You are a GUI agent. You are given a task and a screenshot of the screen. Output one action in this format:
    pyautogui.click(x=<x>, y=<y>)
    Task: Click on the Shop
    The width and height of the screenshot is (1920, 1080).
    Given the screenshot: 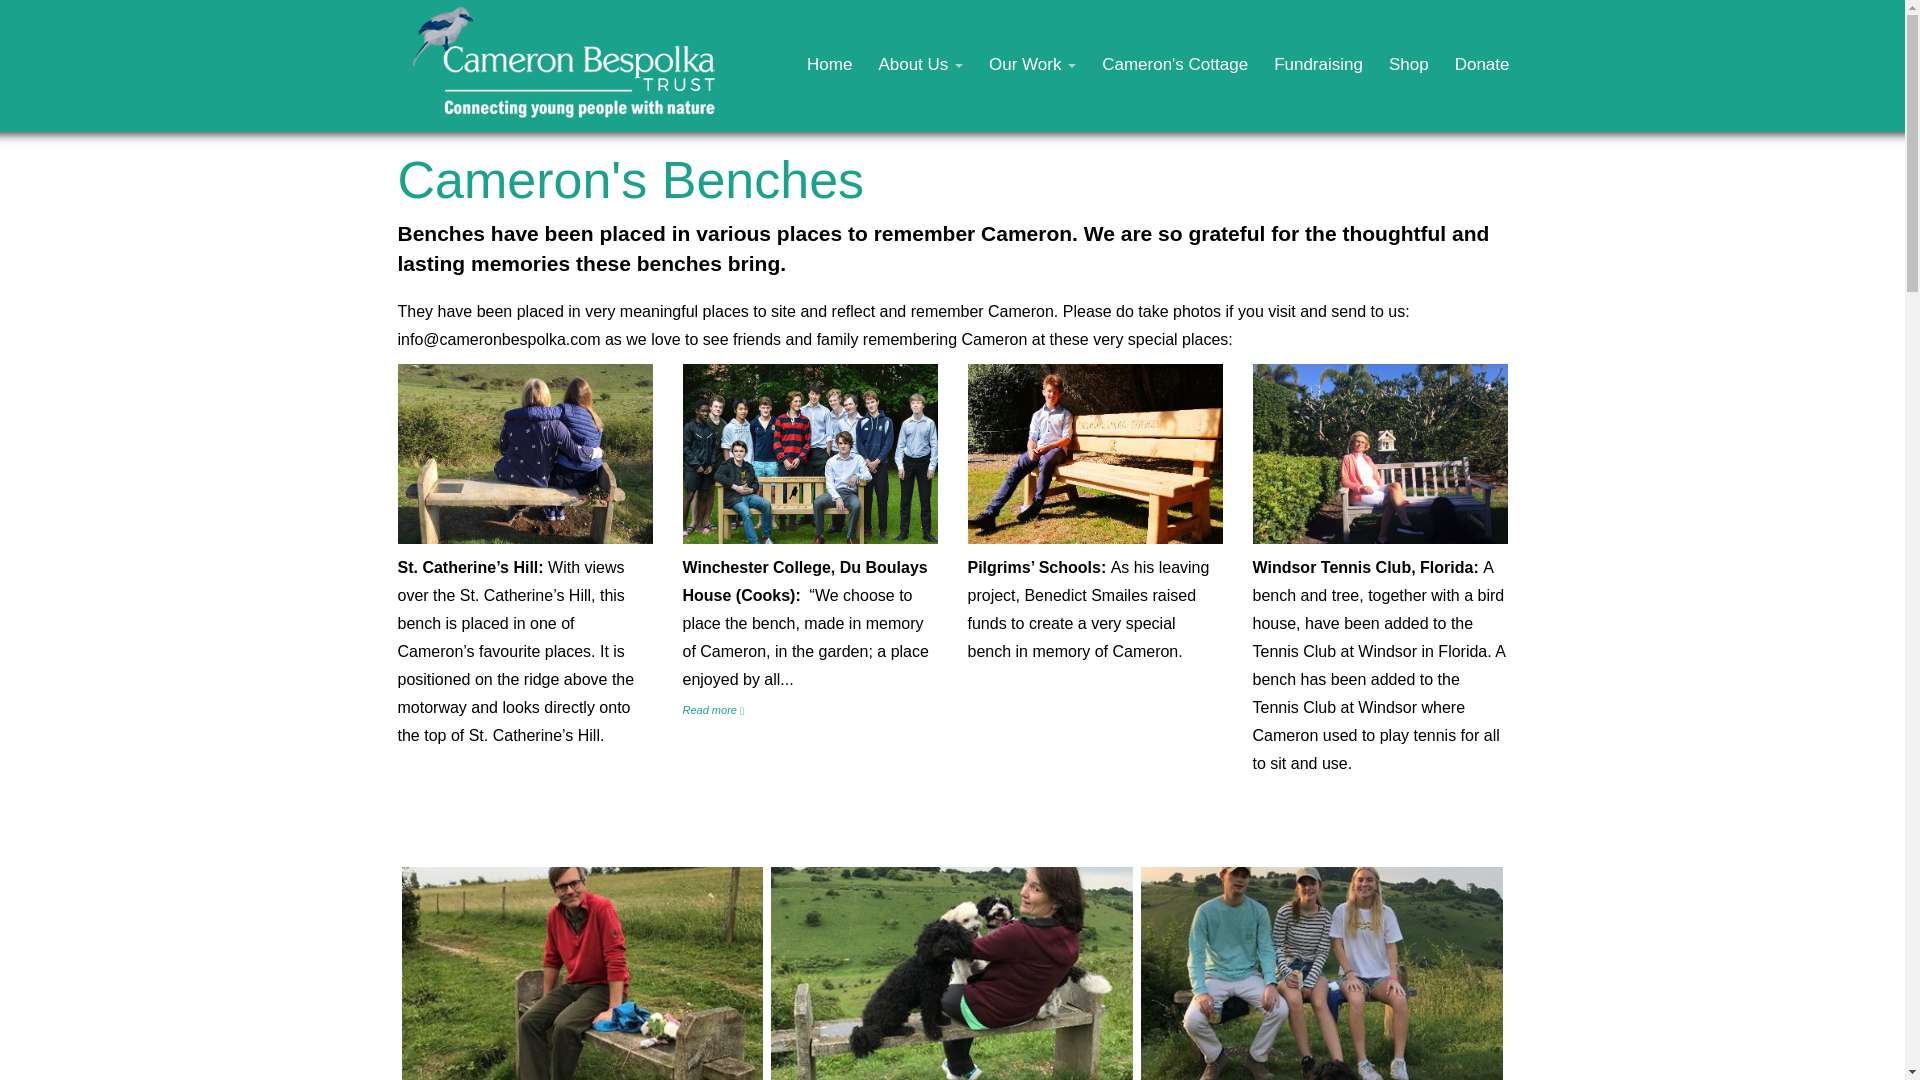 What is the action you would take?
    pyautogui.click(x=1409, y=64)
    